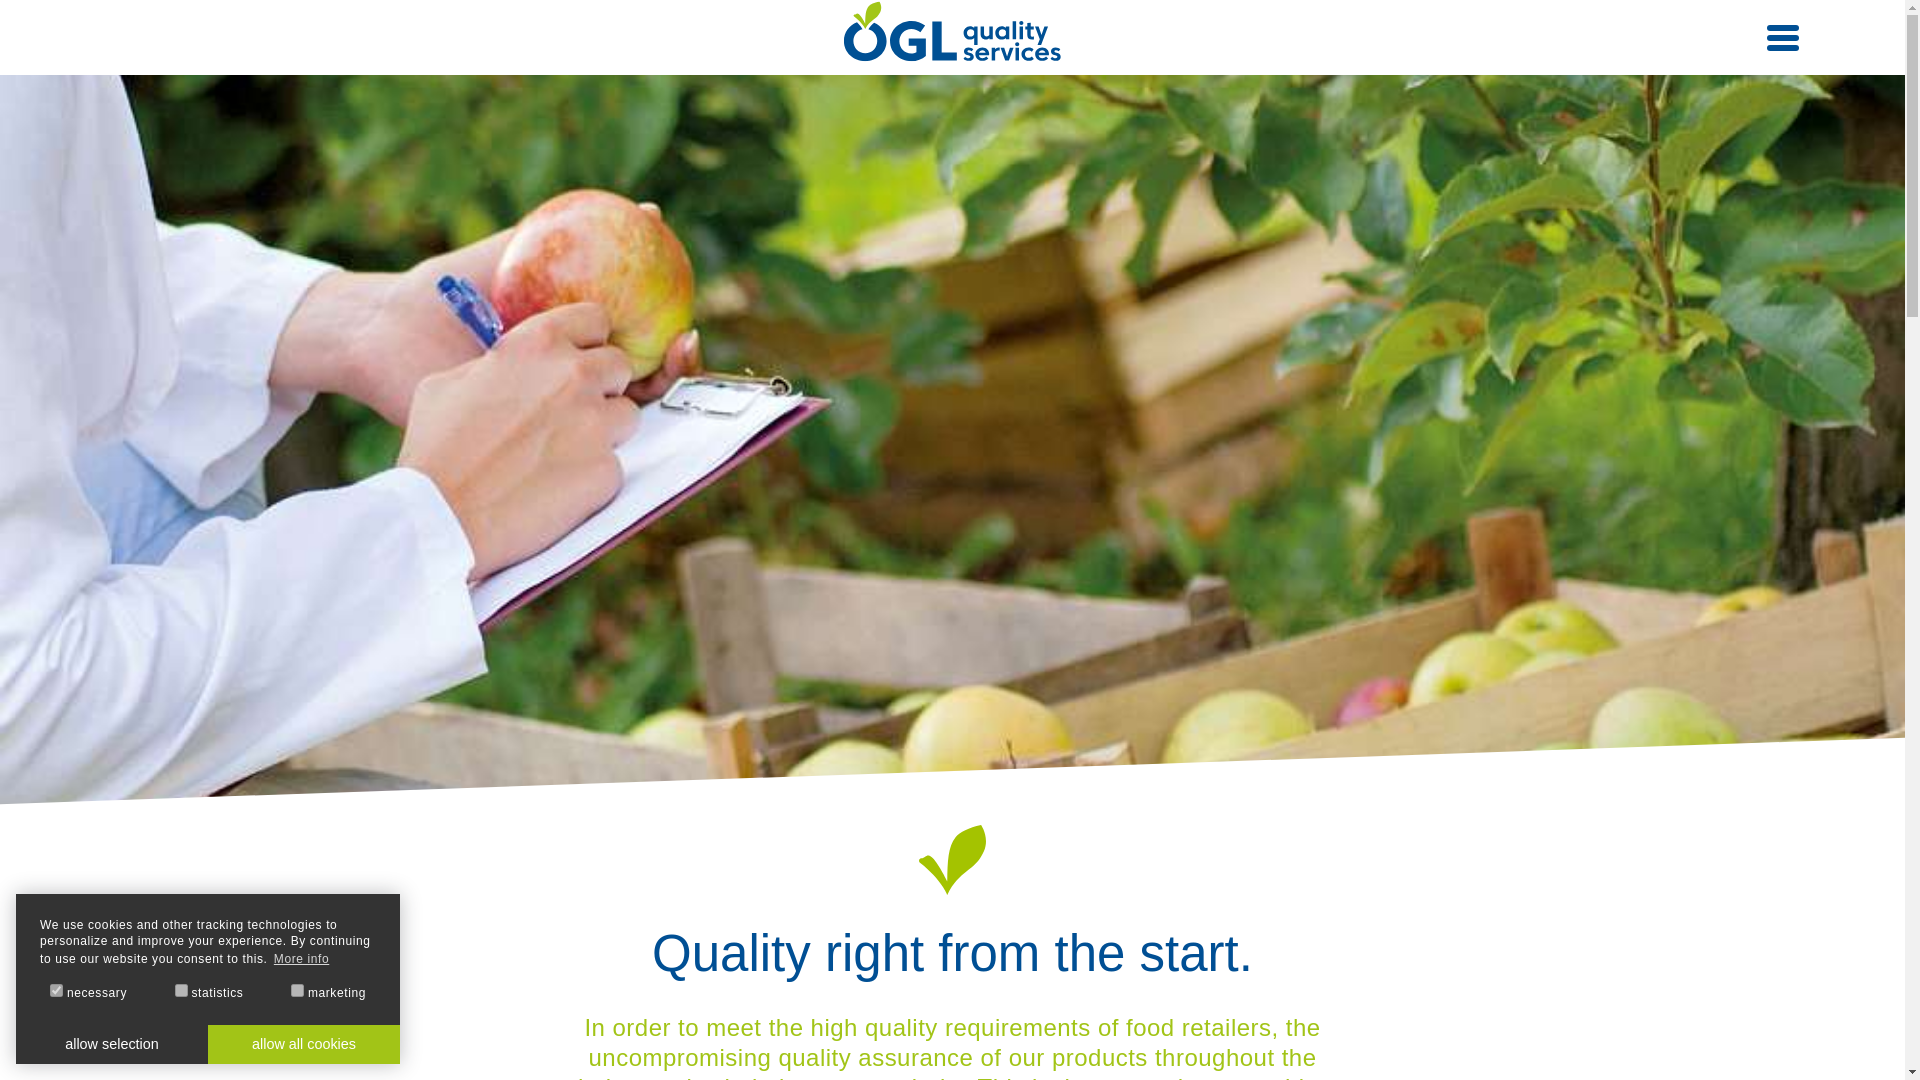 This screenshot has height=1080, width=1920. I want to click on allow selection, so click(111, 1043).